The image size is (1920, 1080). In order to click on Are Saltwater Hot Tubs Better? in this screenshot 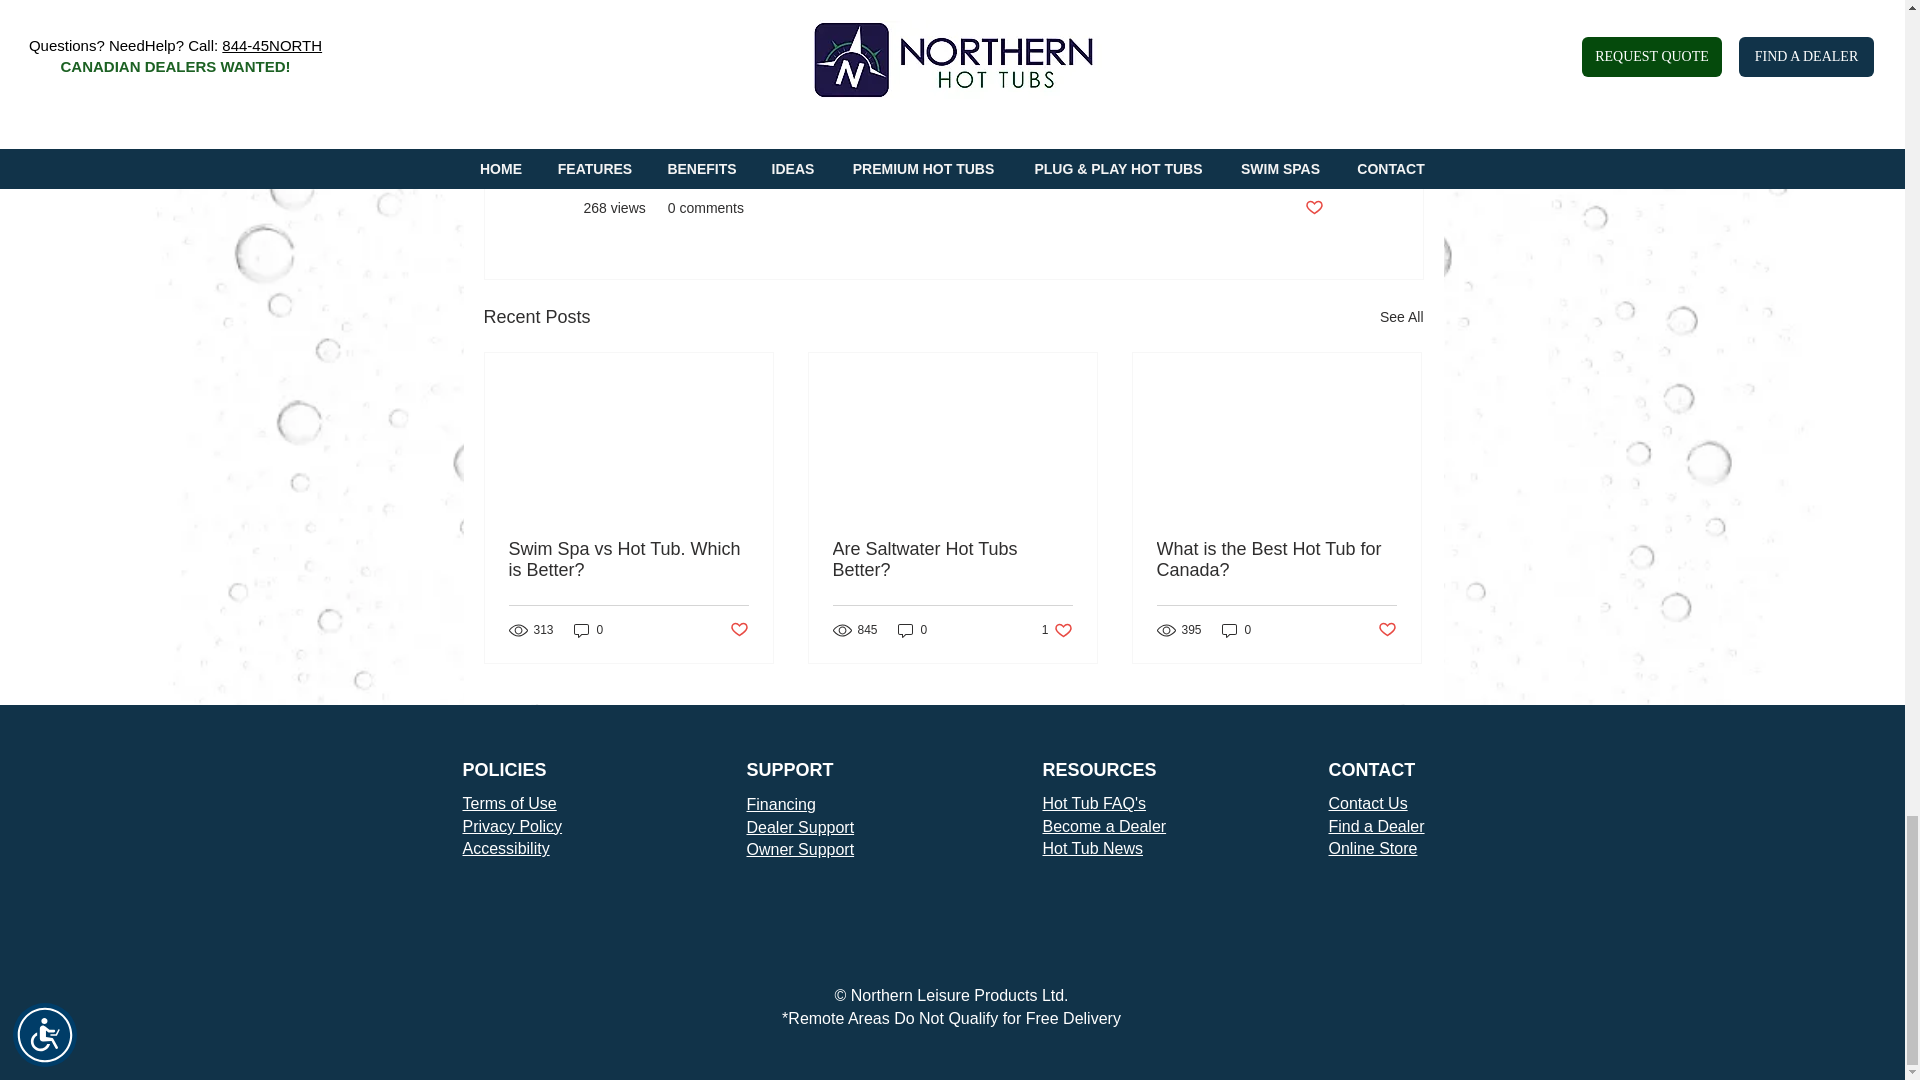, I will do `click(951, 560)`.